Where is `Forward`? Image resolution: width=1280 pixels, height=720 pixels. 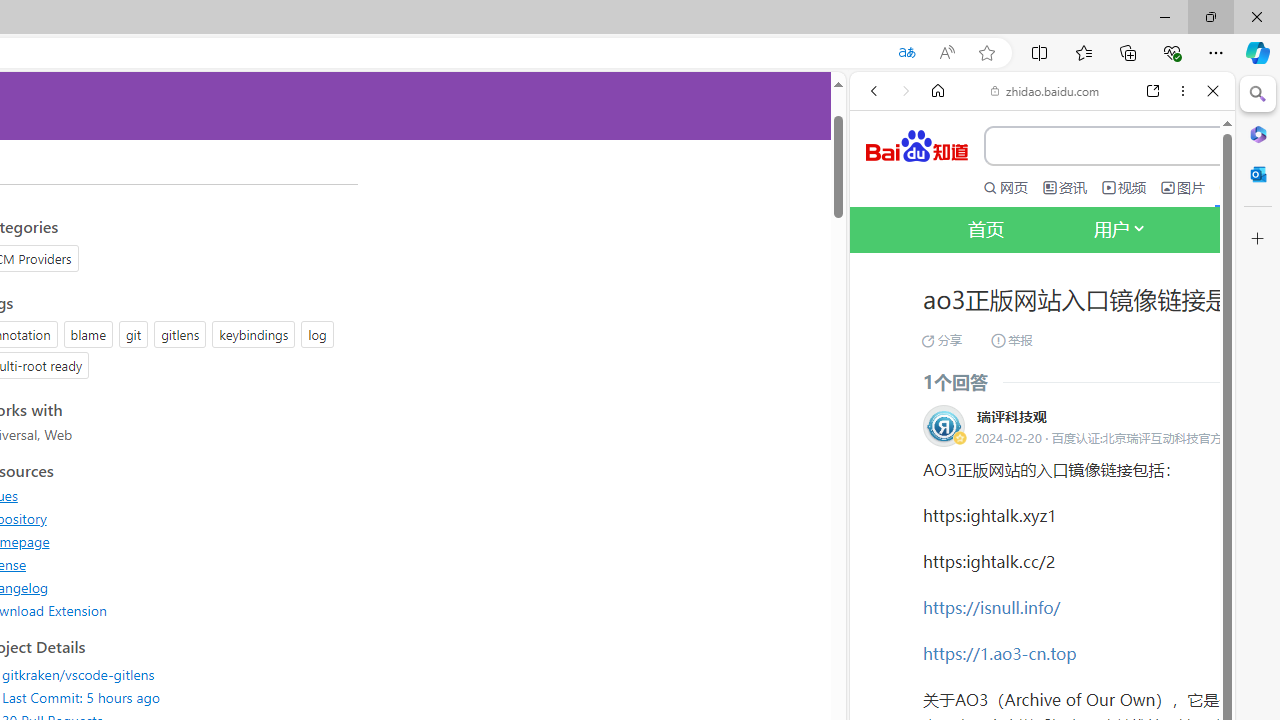
Forward is located at coordinates (906, 91).